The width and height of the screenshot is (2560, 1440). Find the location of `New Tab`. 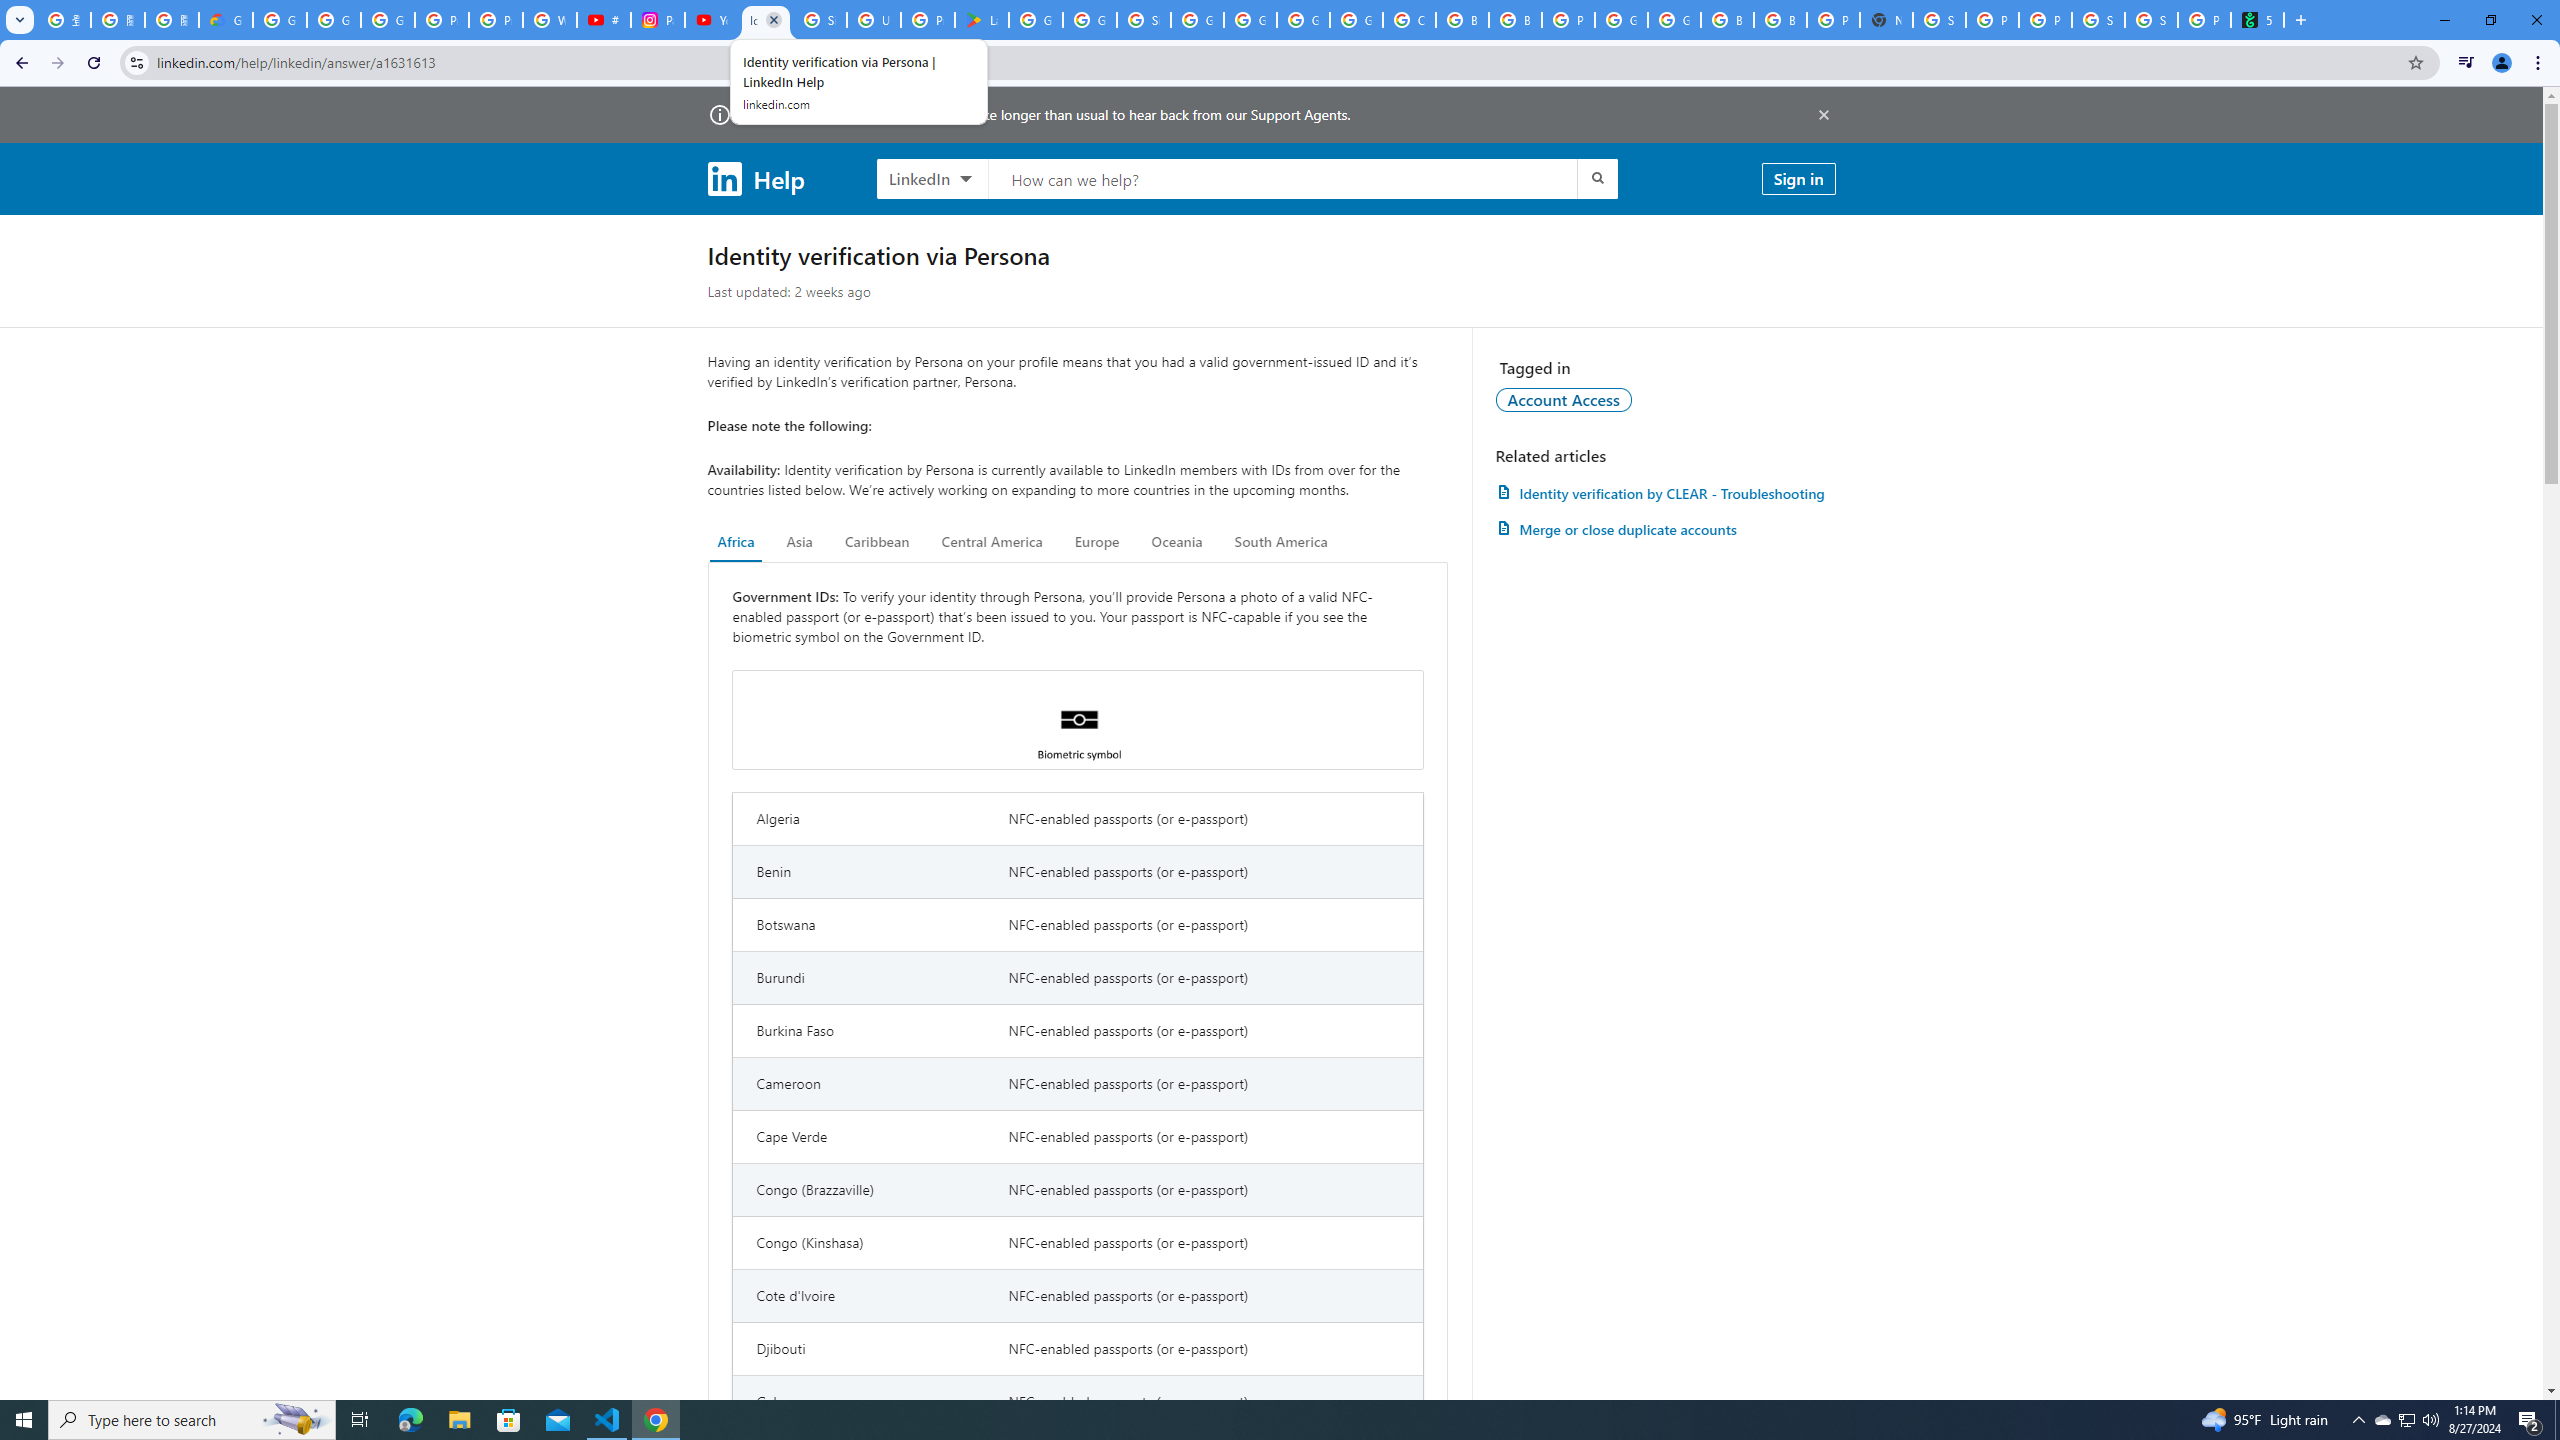

New Tab is located at coordinates (1886, 20).